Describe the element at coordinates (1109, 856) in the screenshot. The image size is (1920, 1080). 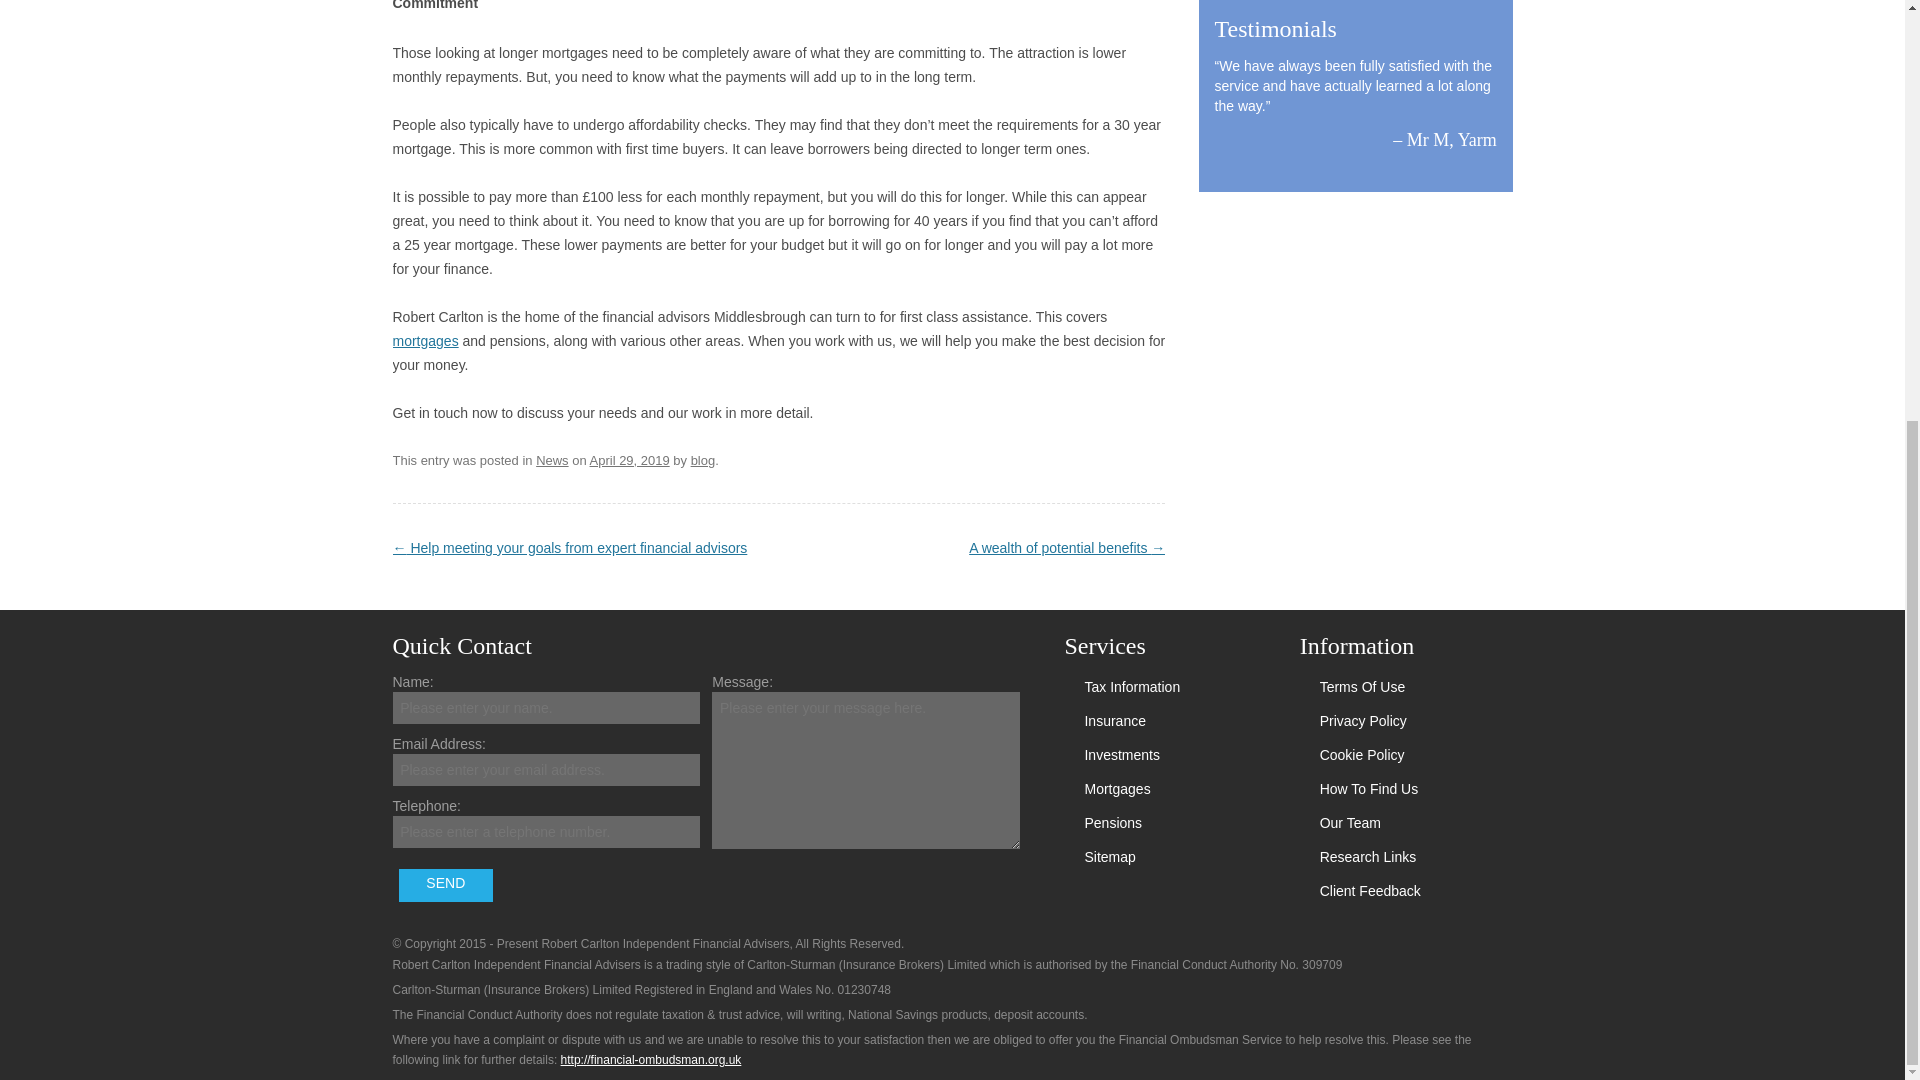
I see `Sitemap` at that location.